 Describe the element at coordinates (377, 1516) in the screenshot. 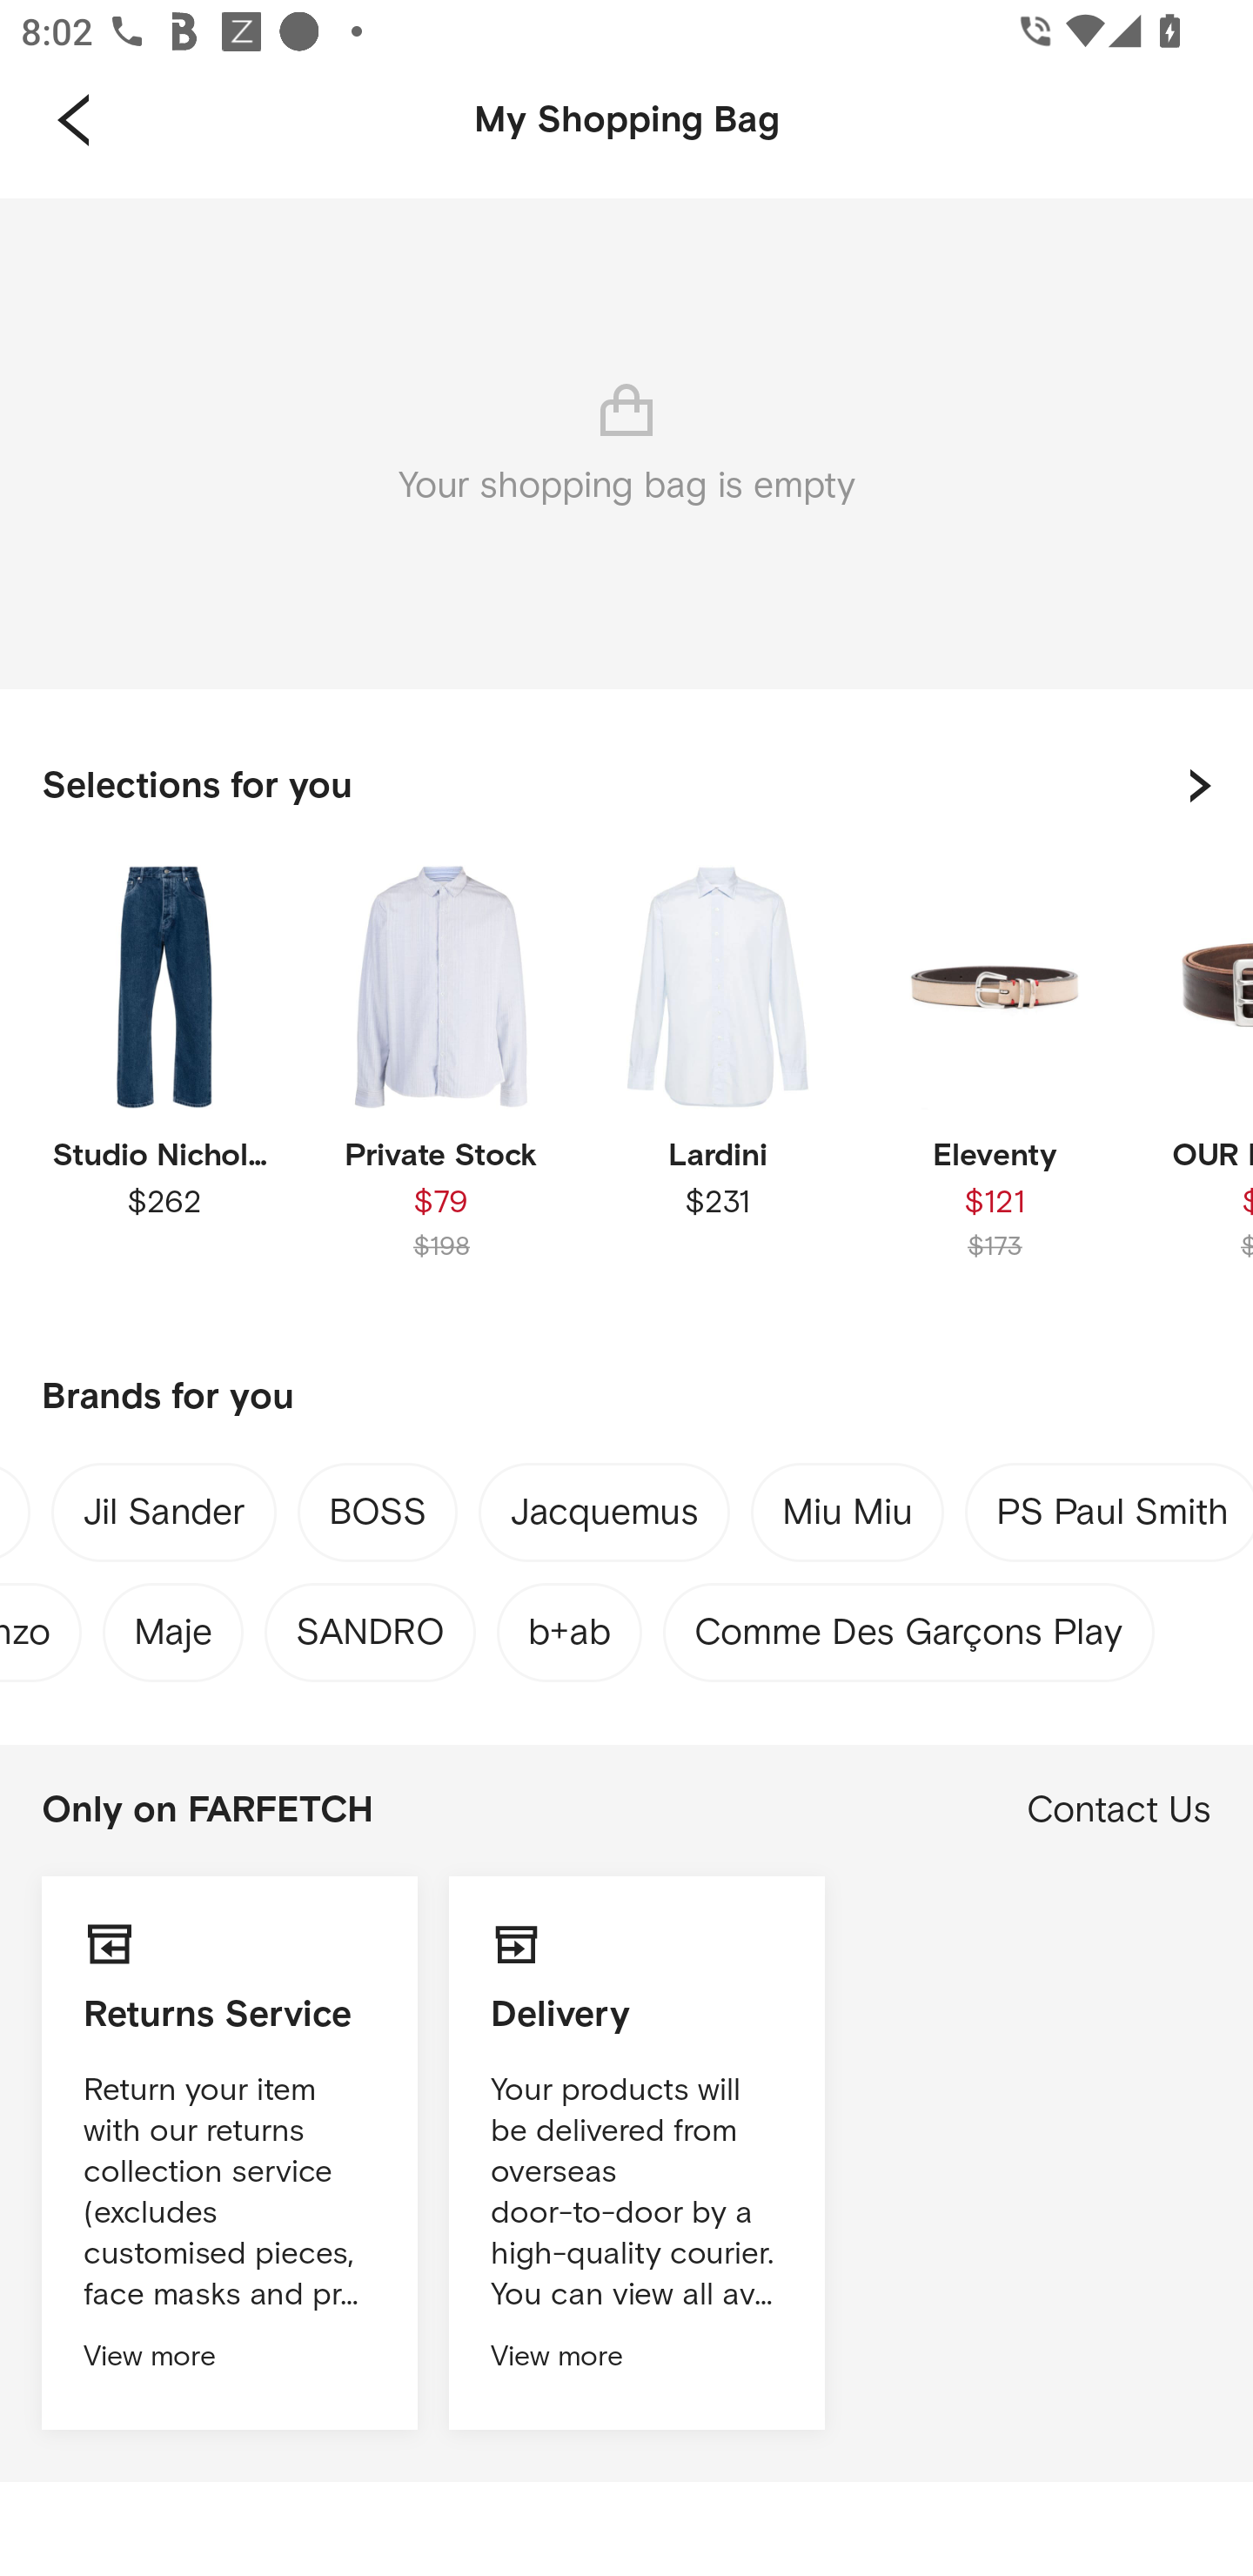

I see `BOSS` at that location.